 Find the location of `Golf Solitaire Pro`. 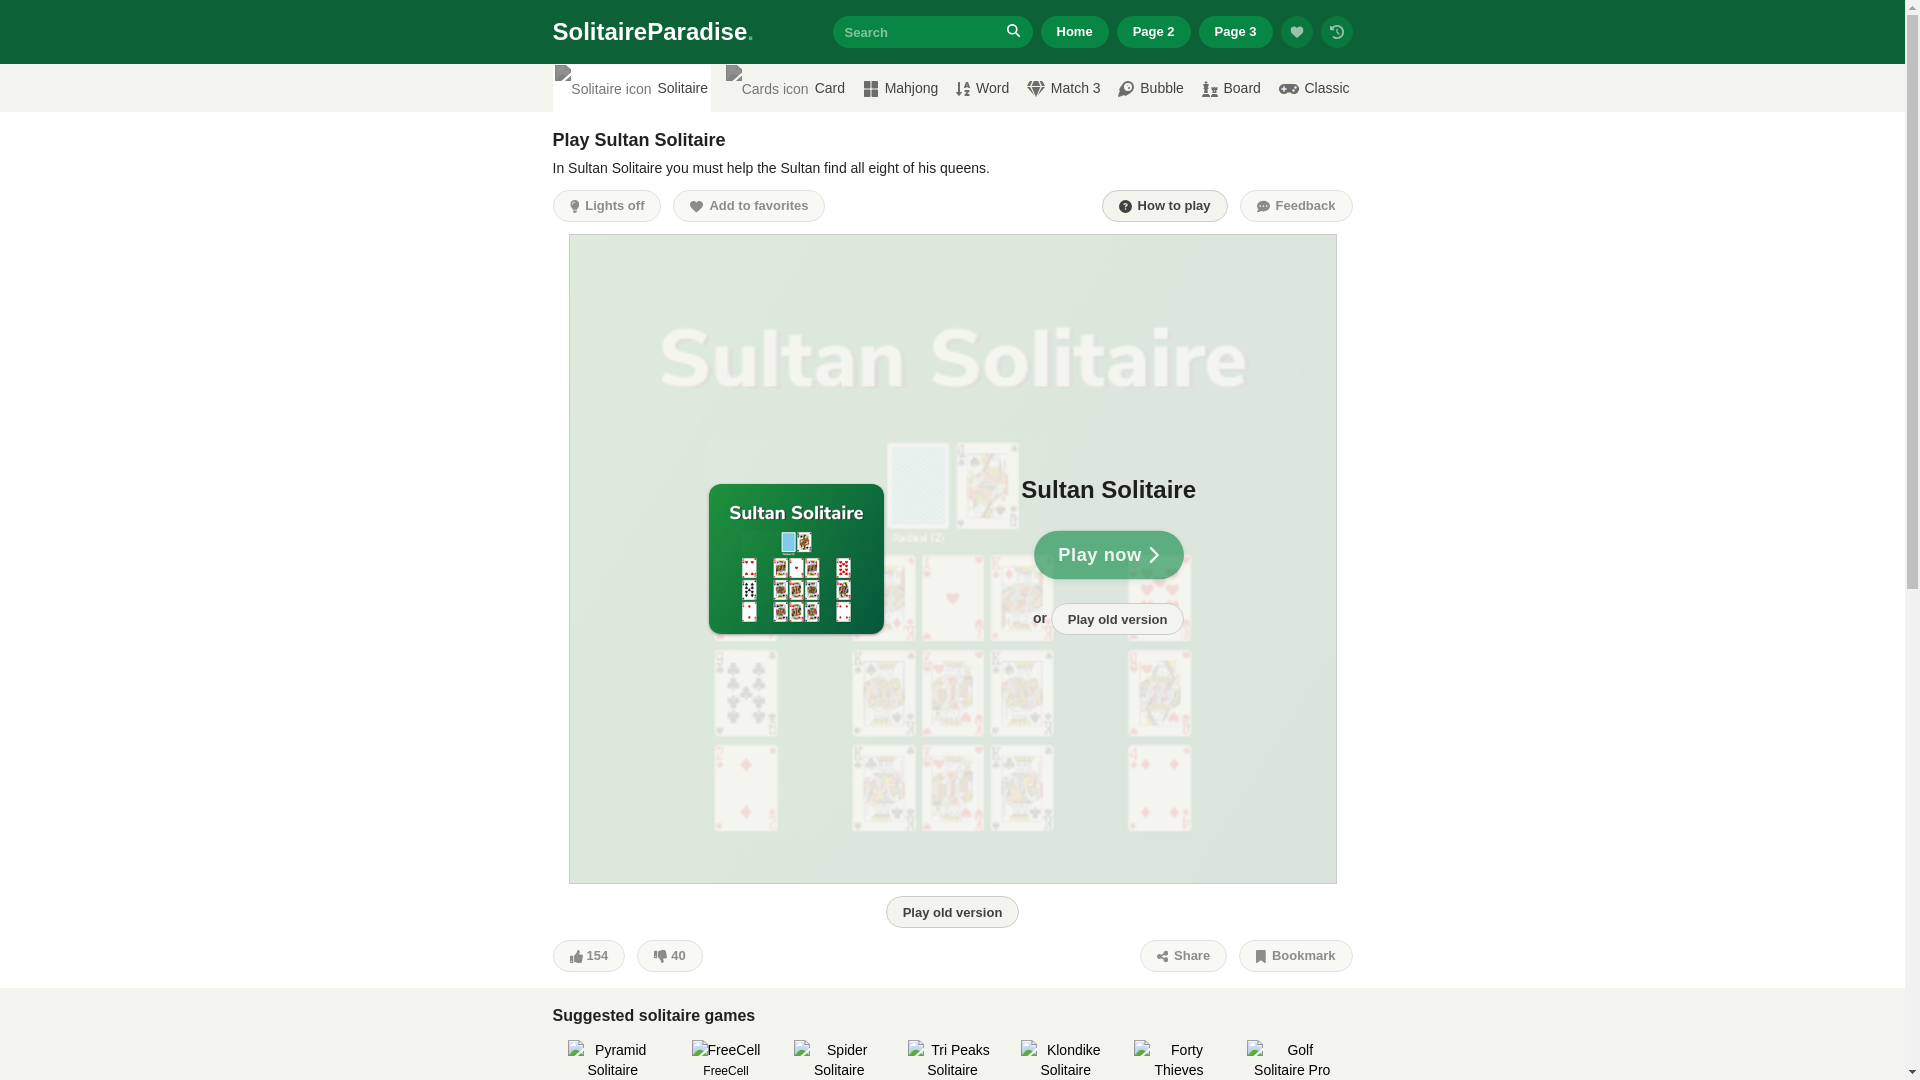

Golf Solitaire Pro is located at coordinates (1291, 1060).